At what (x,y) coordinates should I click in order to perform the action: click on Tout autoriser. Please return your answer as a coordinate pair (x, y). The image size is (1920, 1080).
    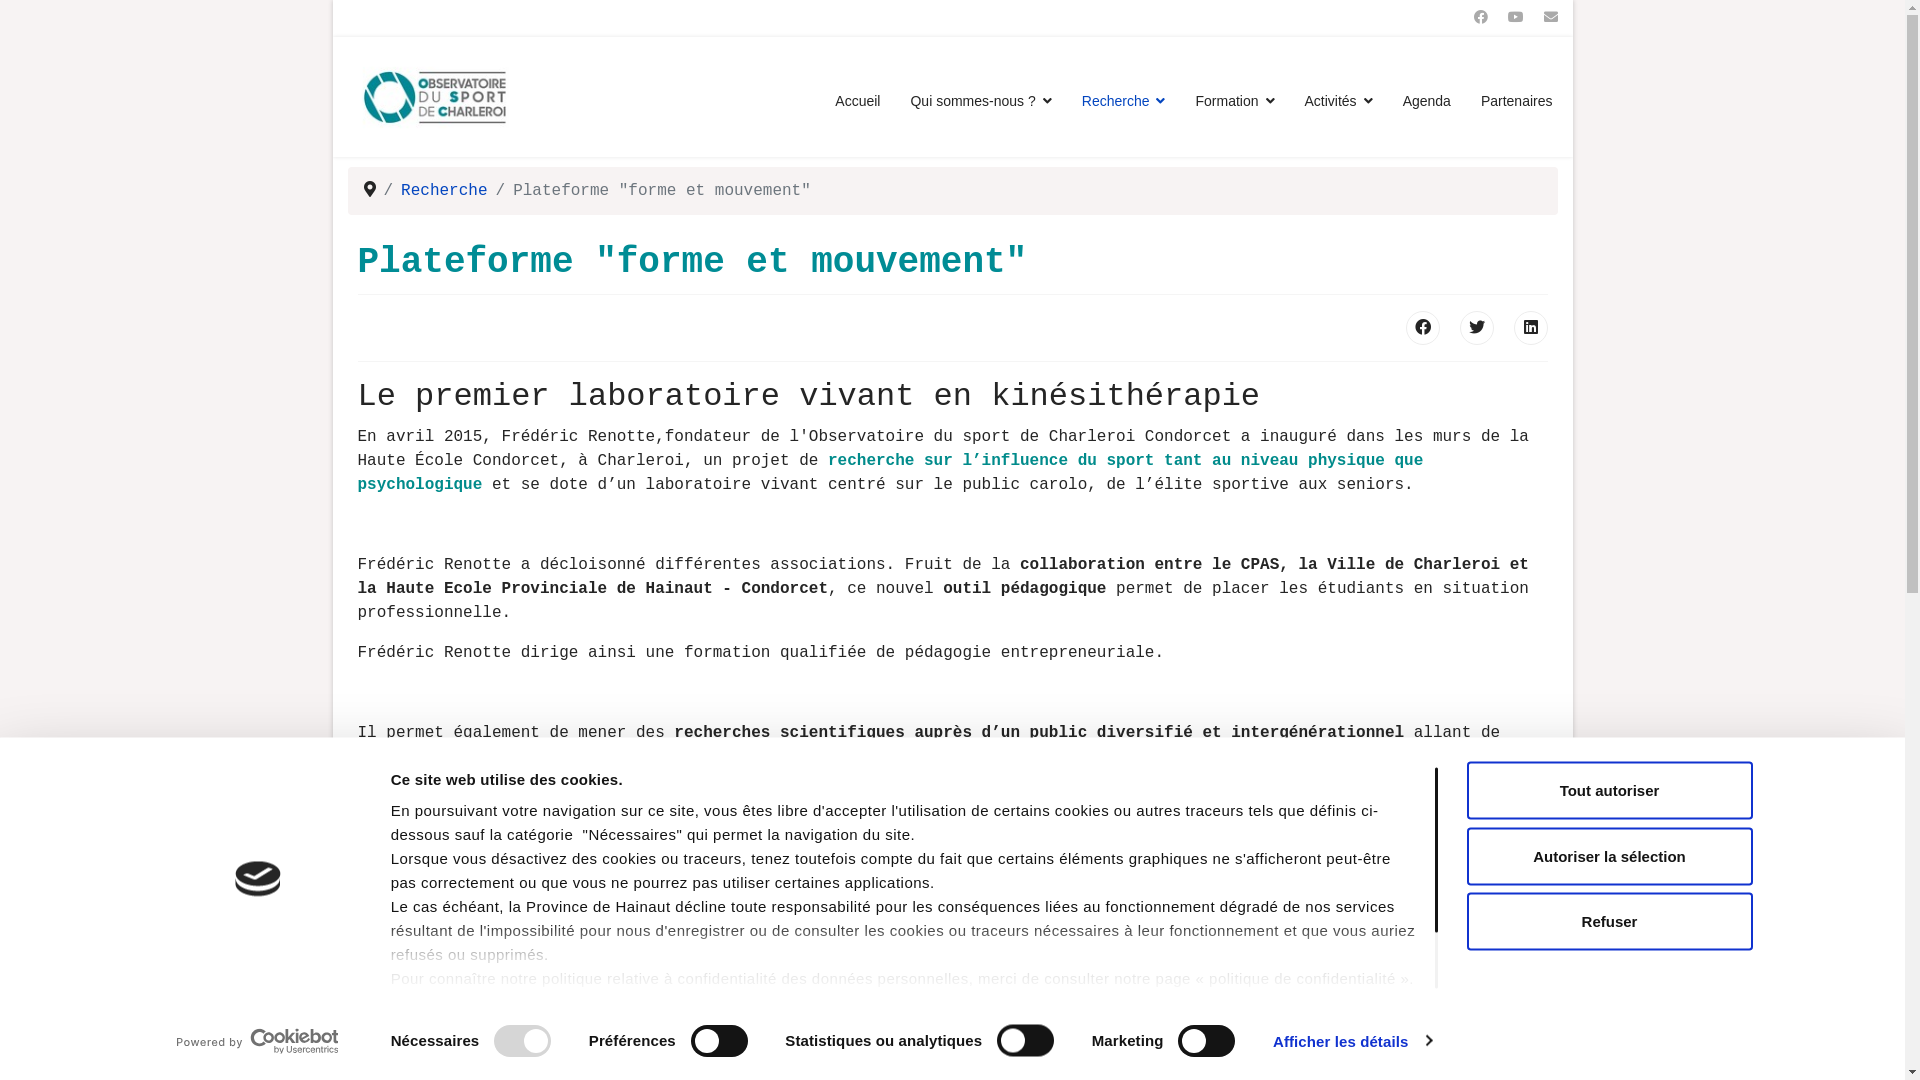
    Looking at the image, I should click on (1609, 791).